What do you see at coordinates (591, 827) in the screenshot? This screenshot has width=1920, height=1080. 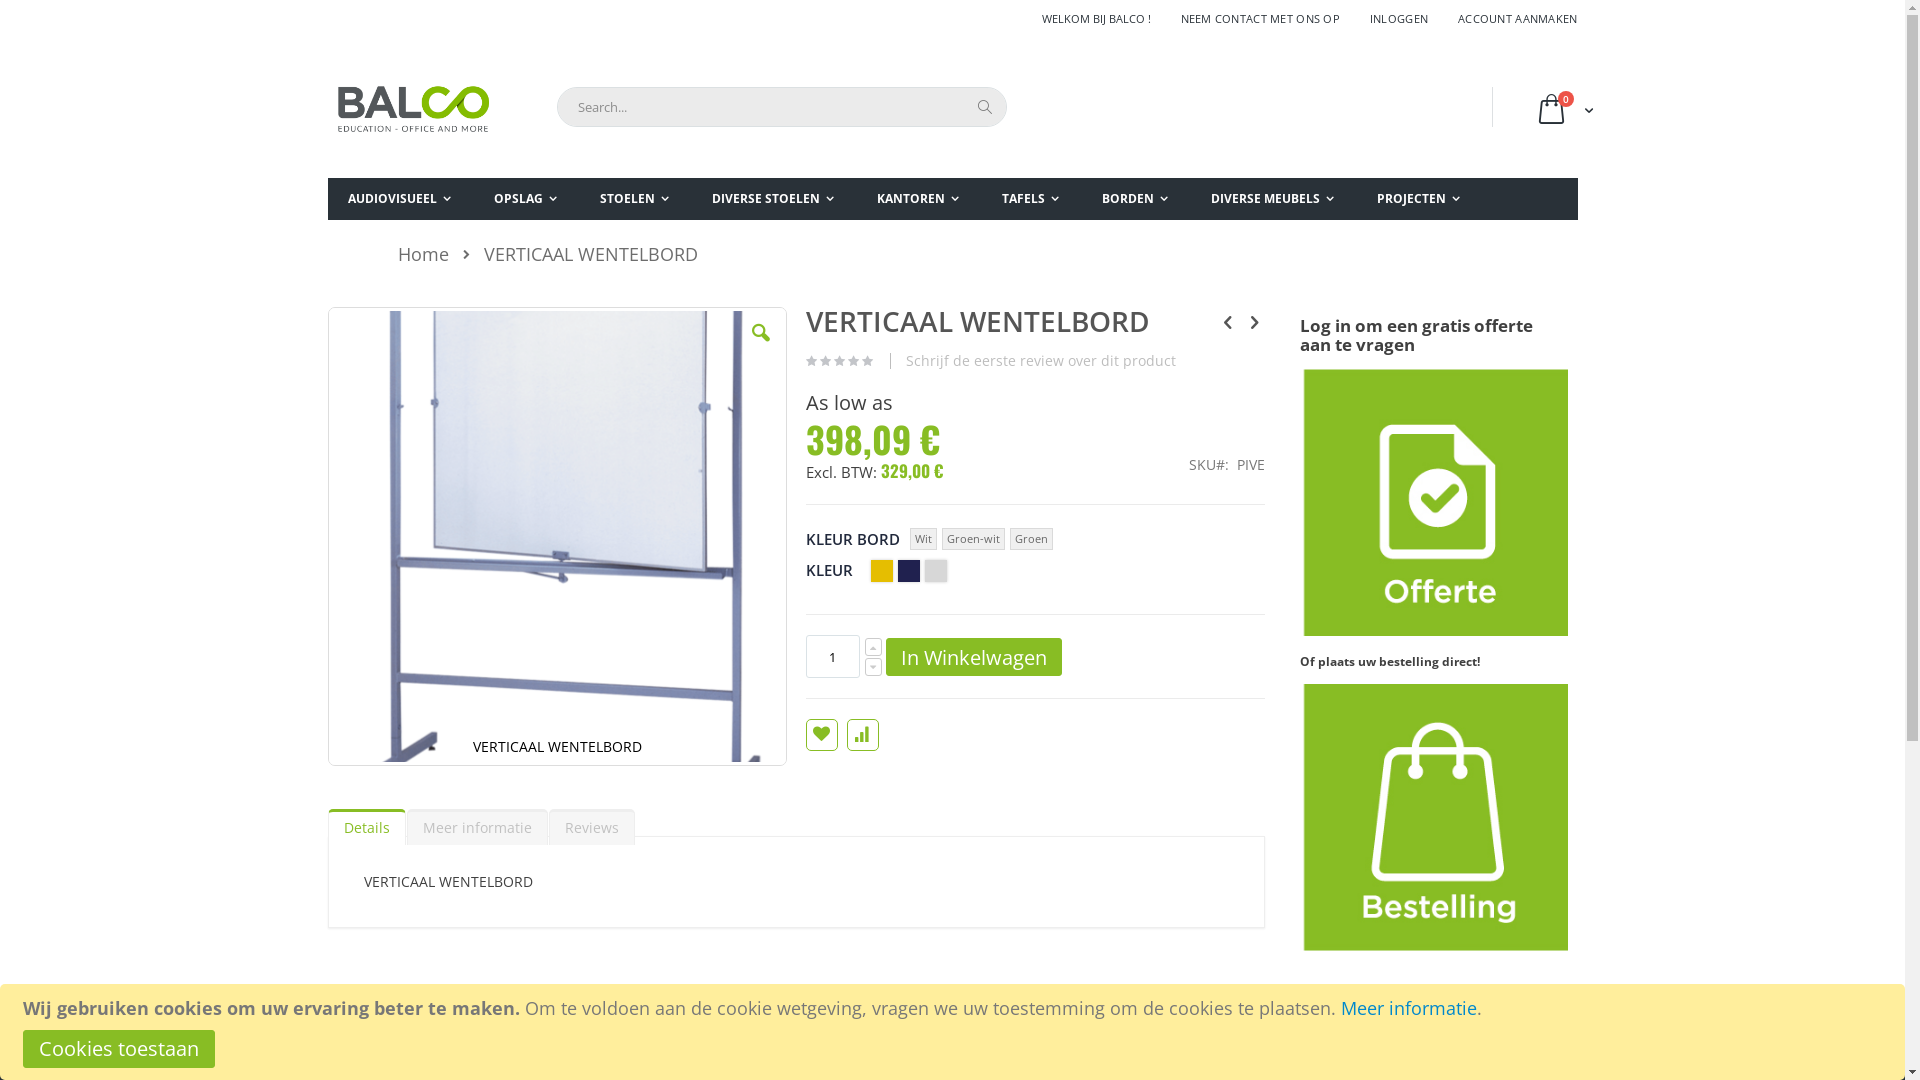 I see `Reviews` at bounding box center [591, 827].